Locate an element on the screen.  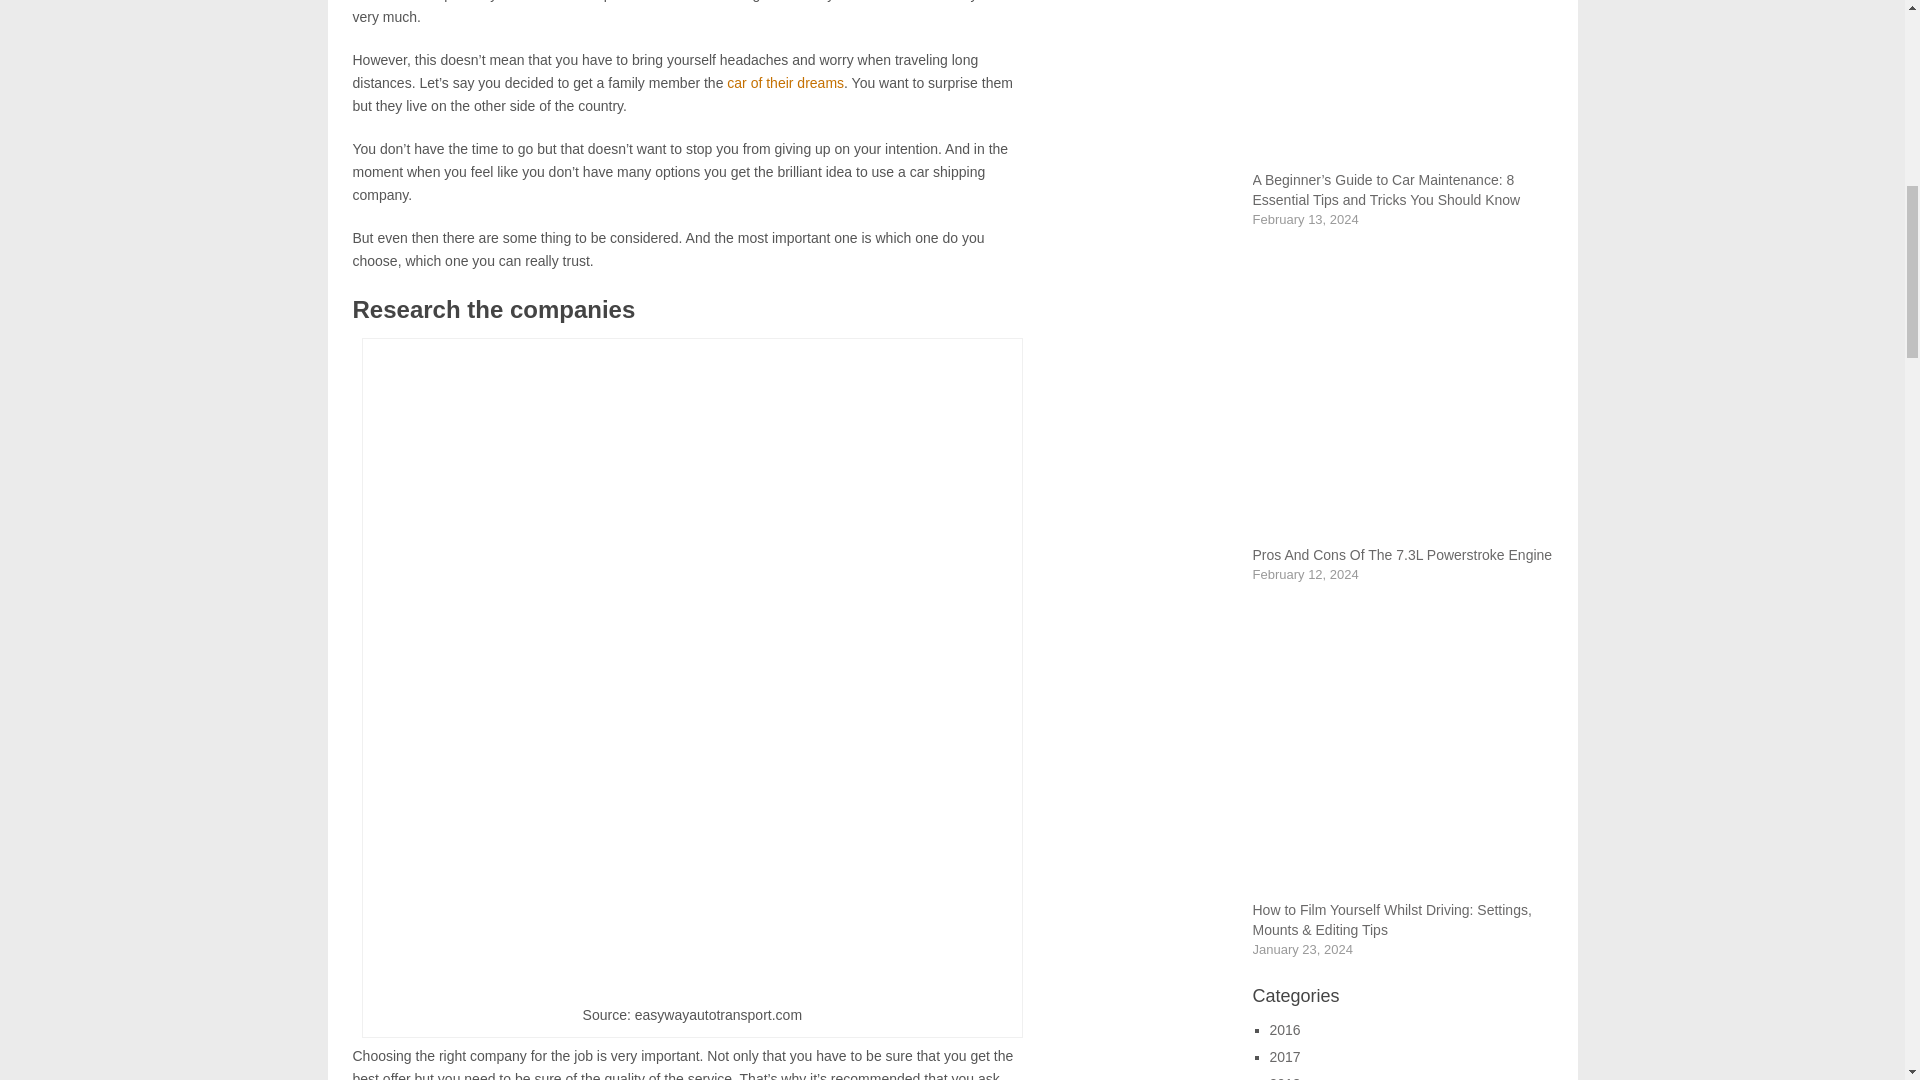
car of their dreams is located at coordinates (786, 82).